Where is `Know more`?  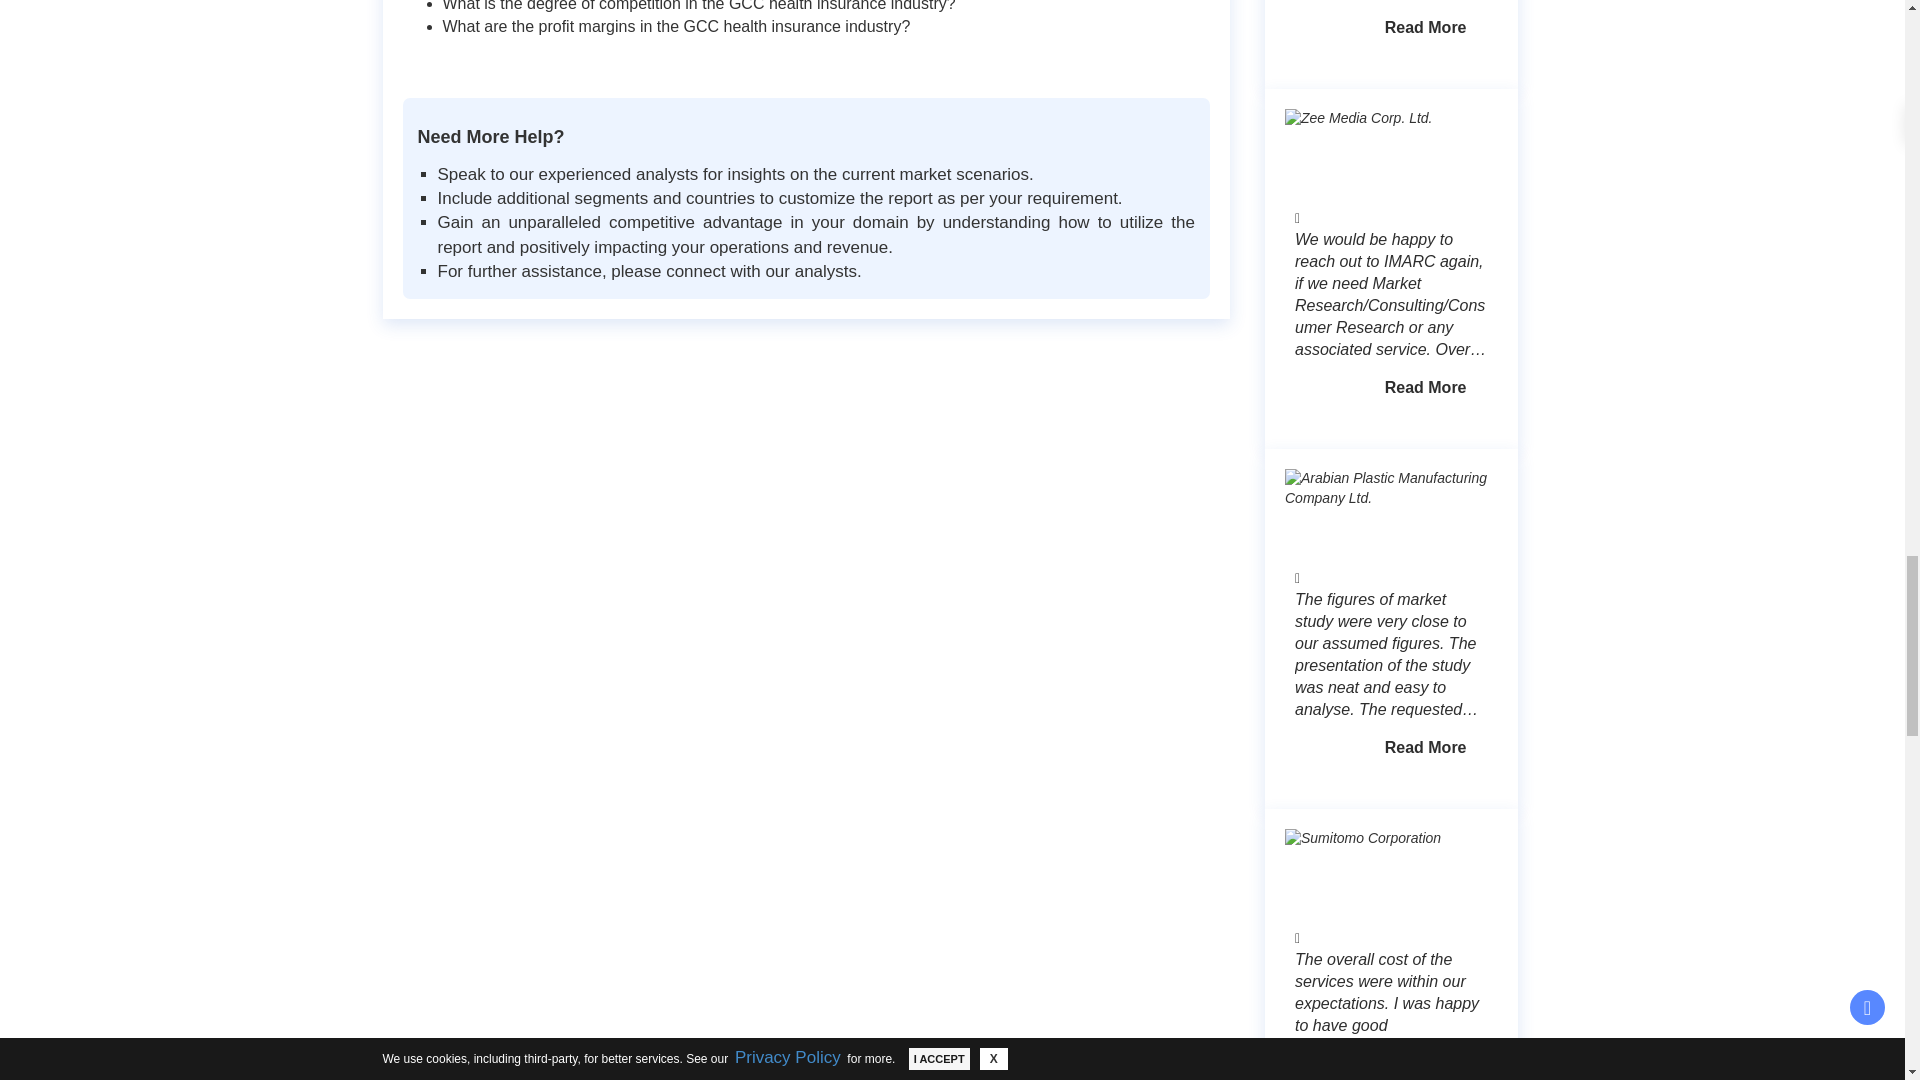 Know more is located at coordinates (1426, 28).